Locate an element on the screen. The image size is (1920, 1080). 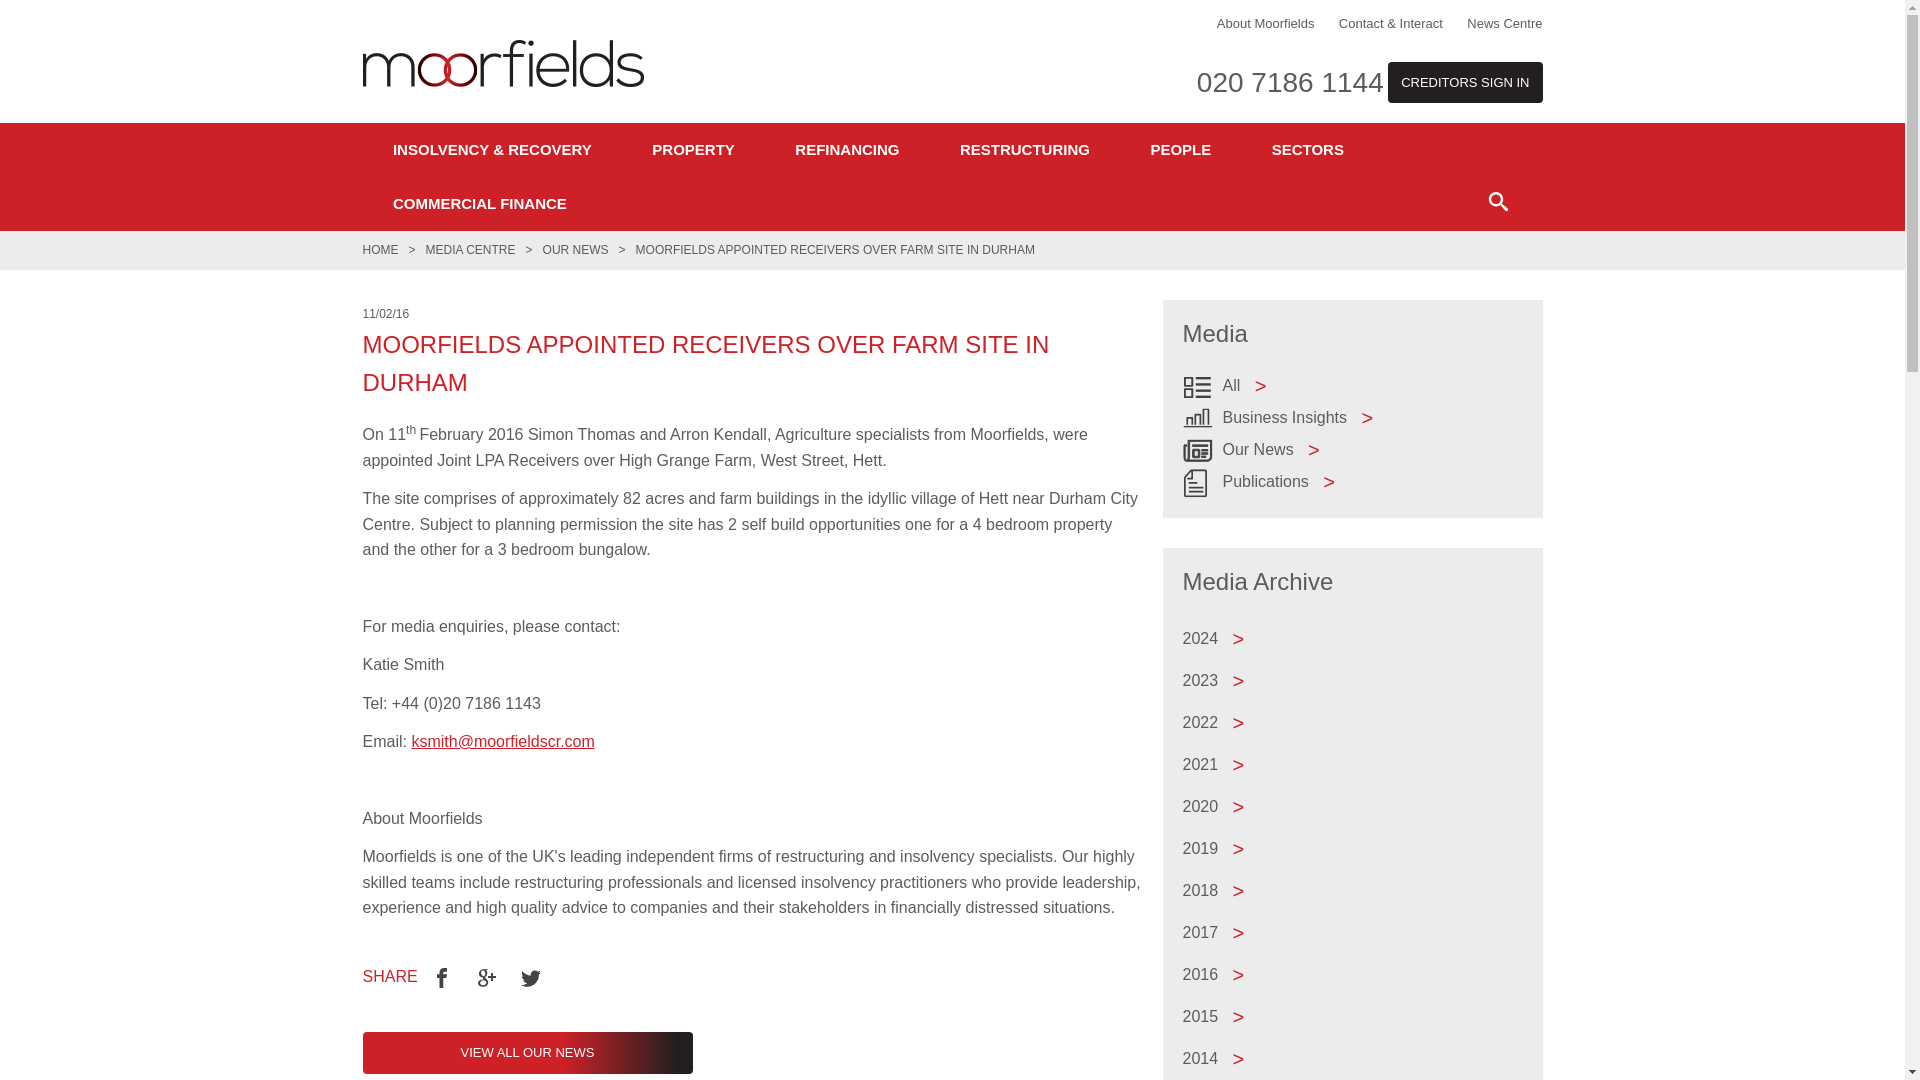
RESTRUCTURING is located at coordinates (1024, 150).